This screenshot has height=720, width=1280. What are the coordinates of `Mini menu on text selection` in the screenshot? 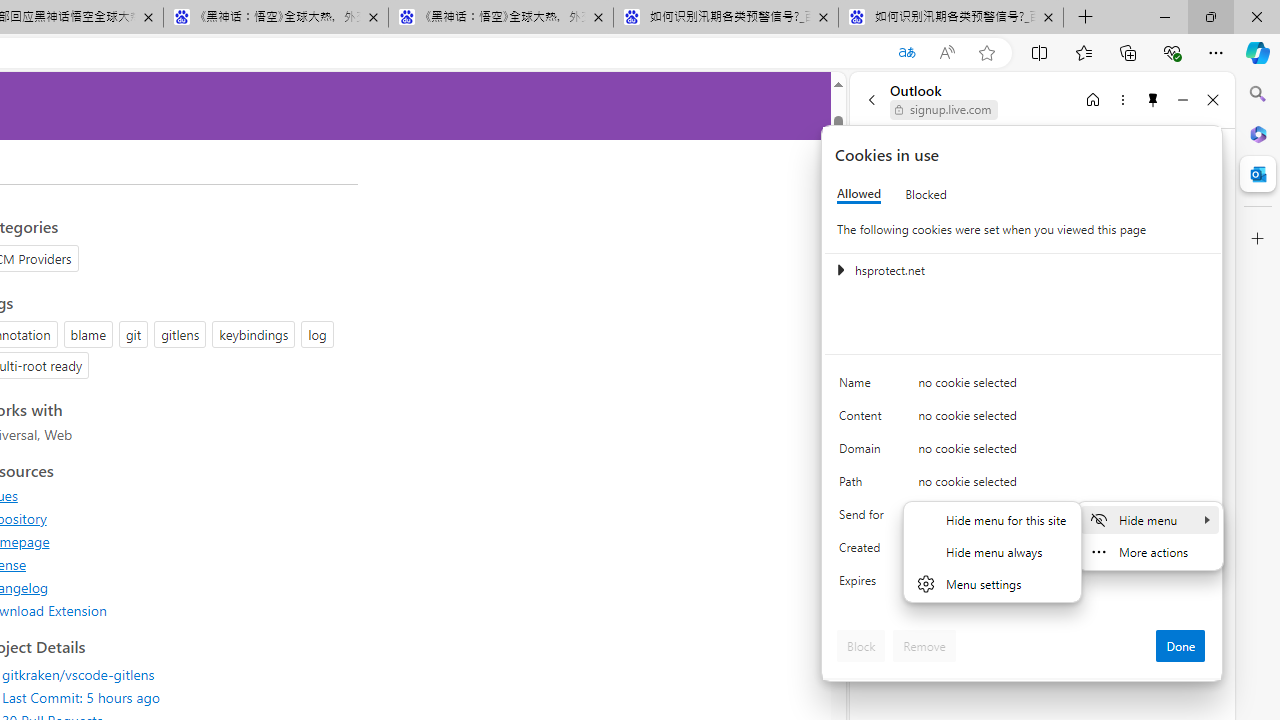 It's located at (1149, 536).